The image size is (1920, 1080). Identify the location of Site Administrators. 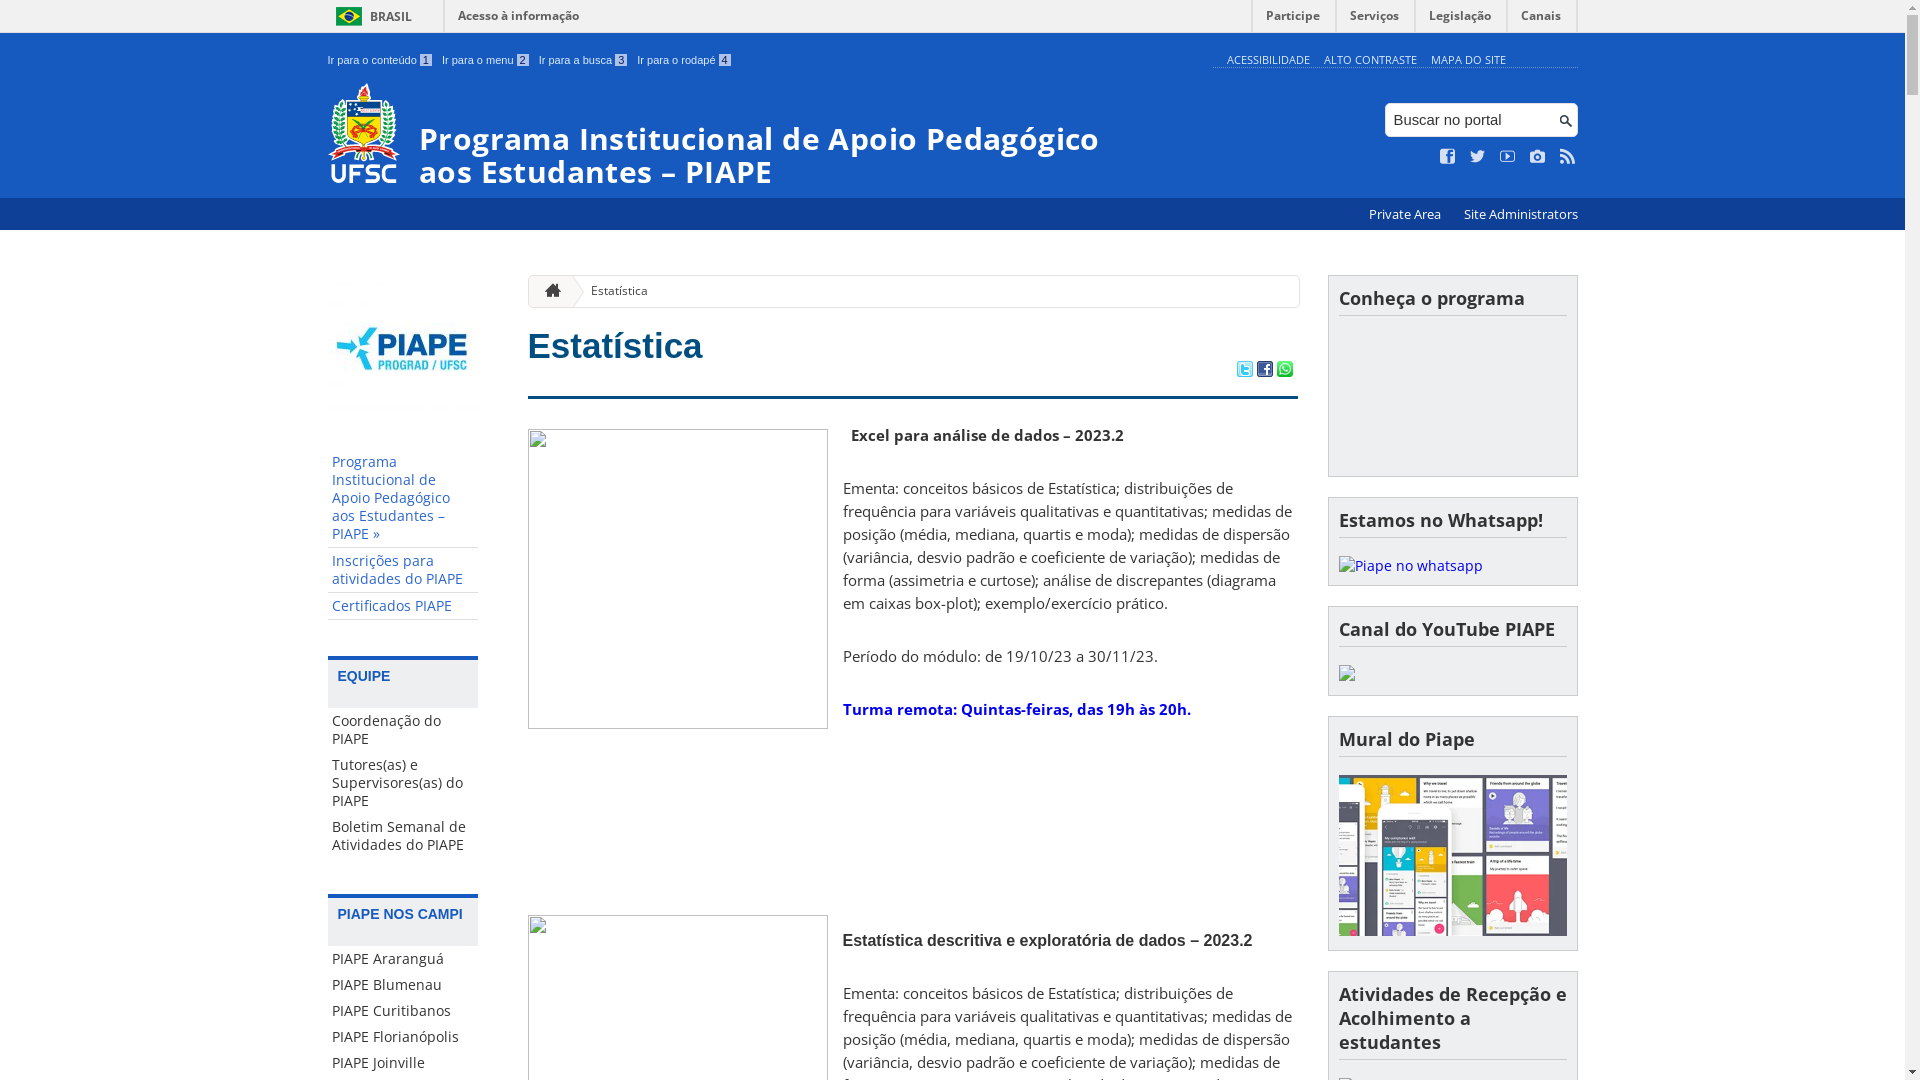
(1521, 214).